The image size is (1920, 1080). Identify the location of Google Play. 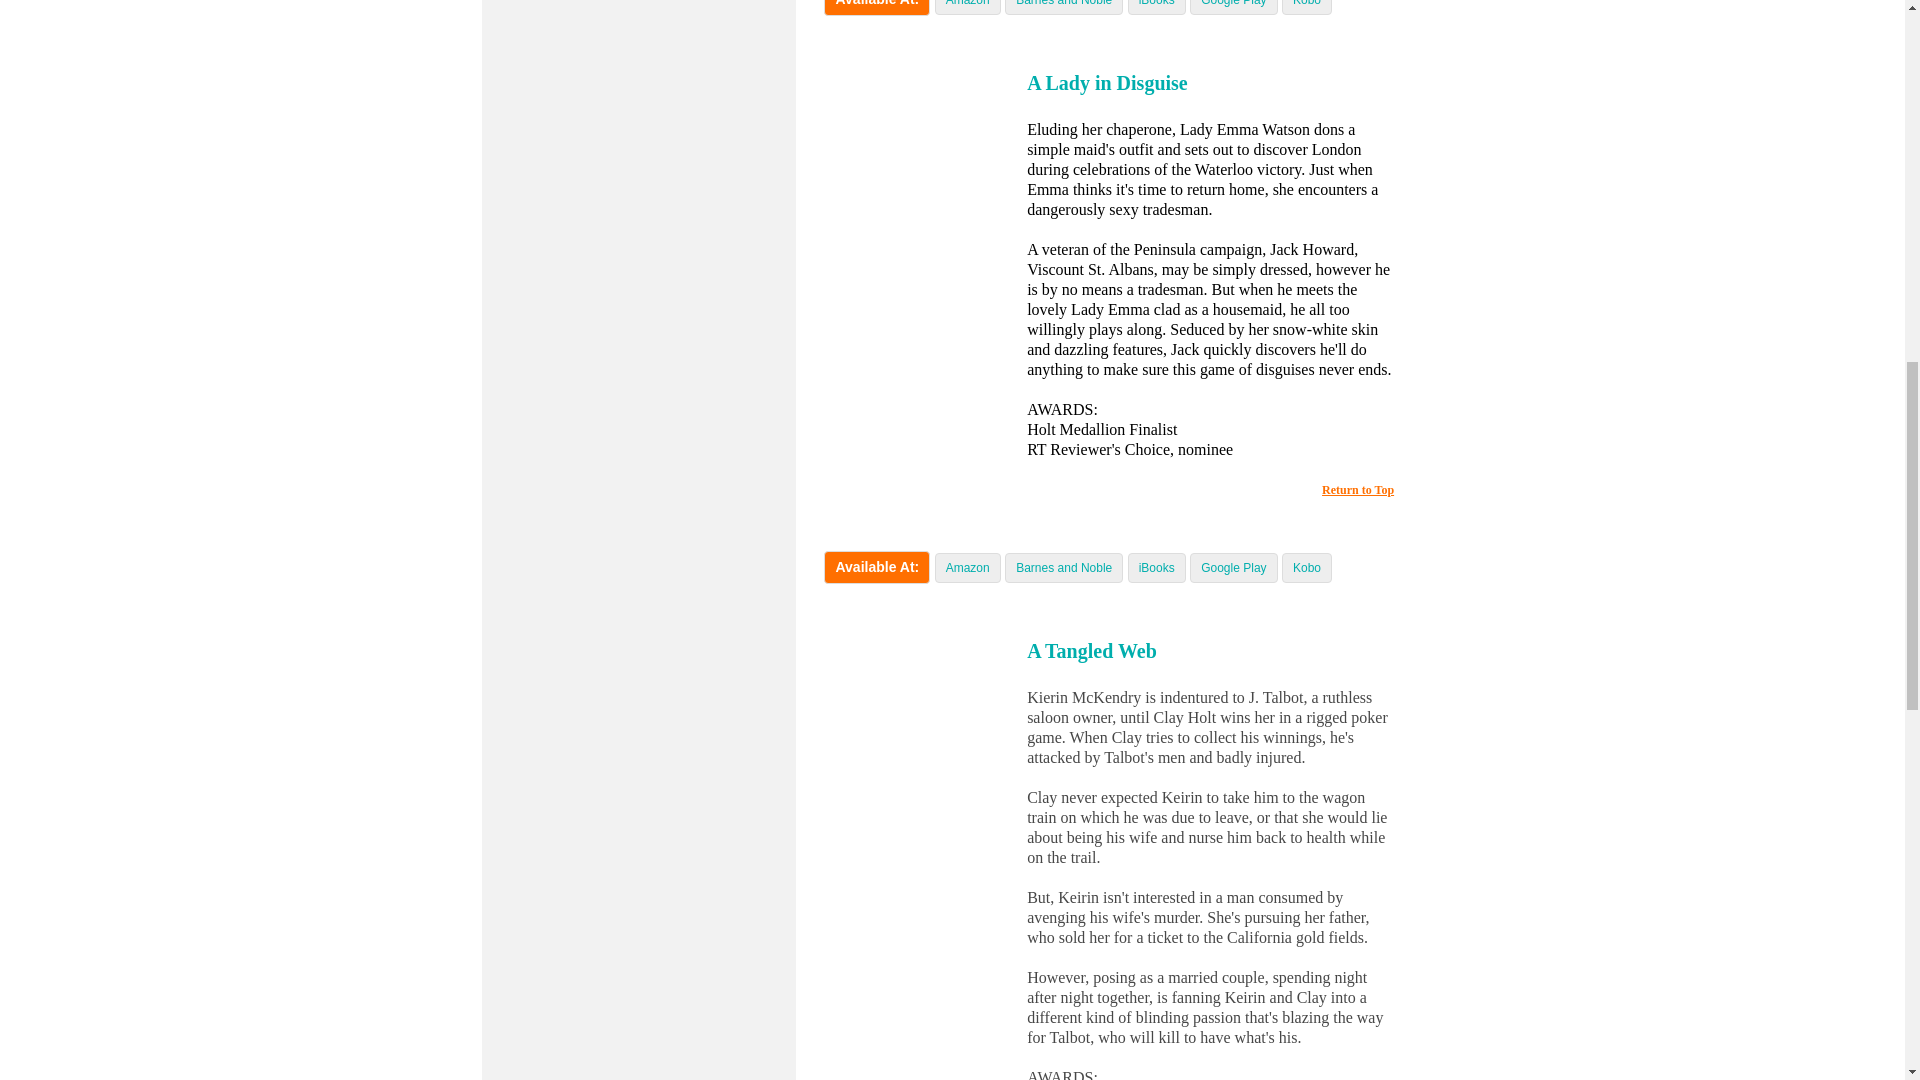
(1233, 567).